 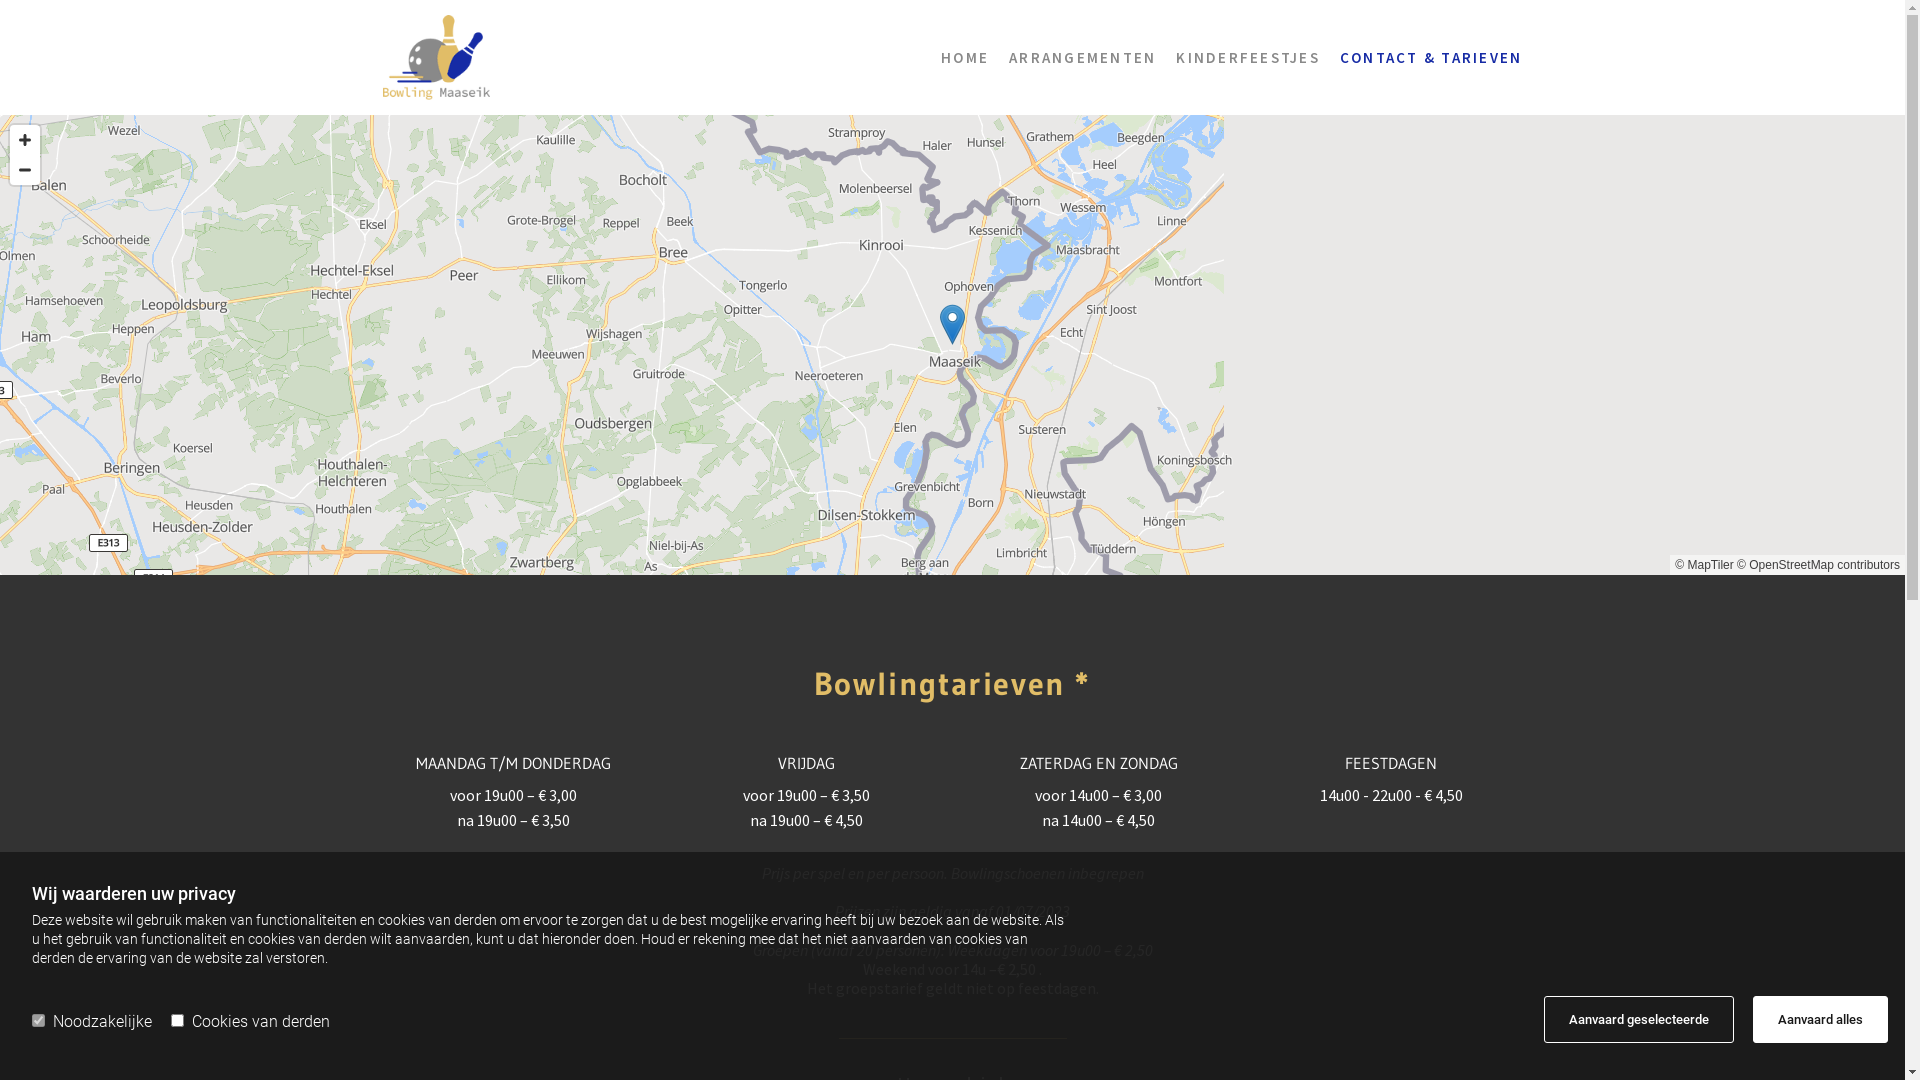 What do you see at coordinates (955, 58) in the screenshot?
I see `HOME` at bounding box center [955, 58].